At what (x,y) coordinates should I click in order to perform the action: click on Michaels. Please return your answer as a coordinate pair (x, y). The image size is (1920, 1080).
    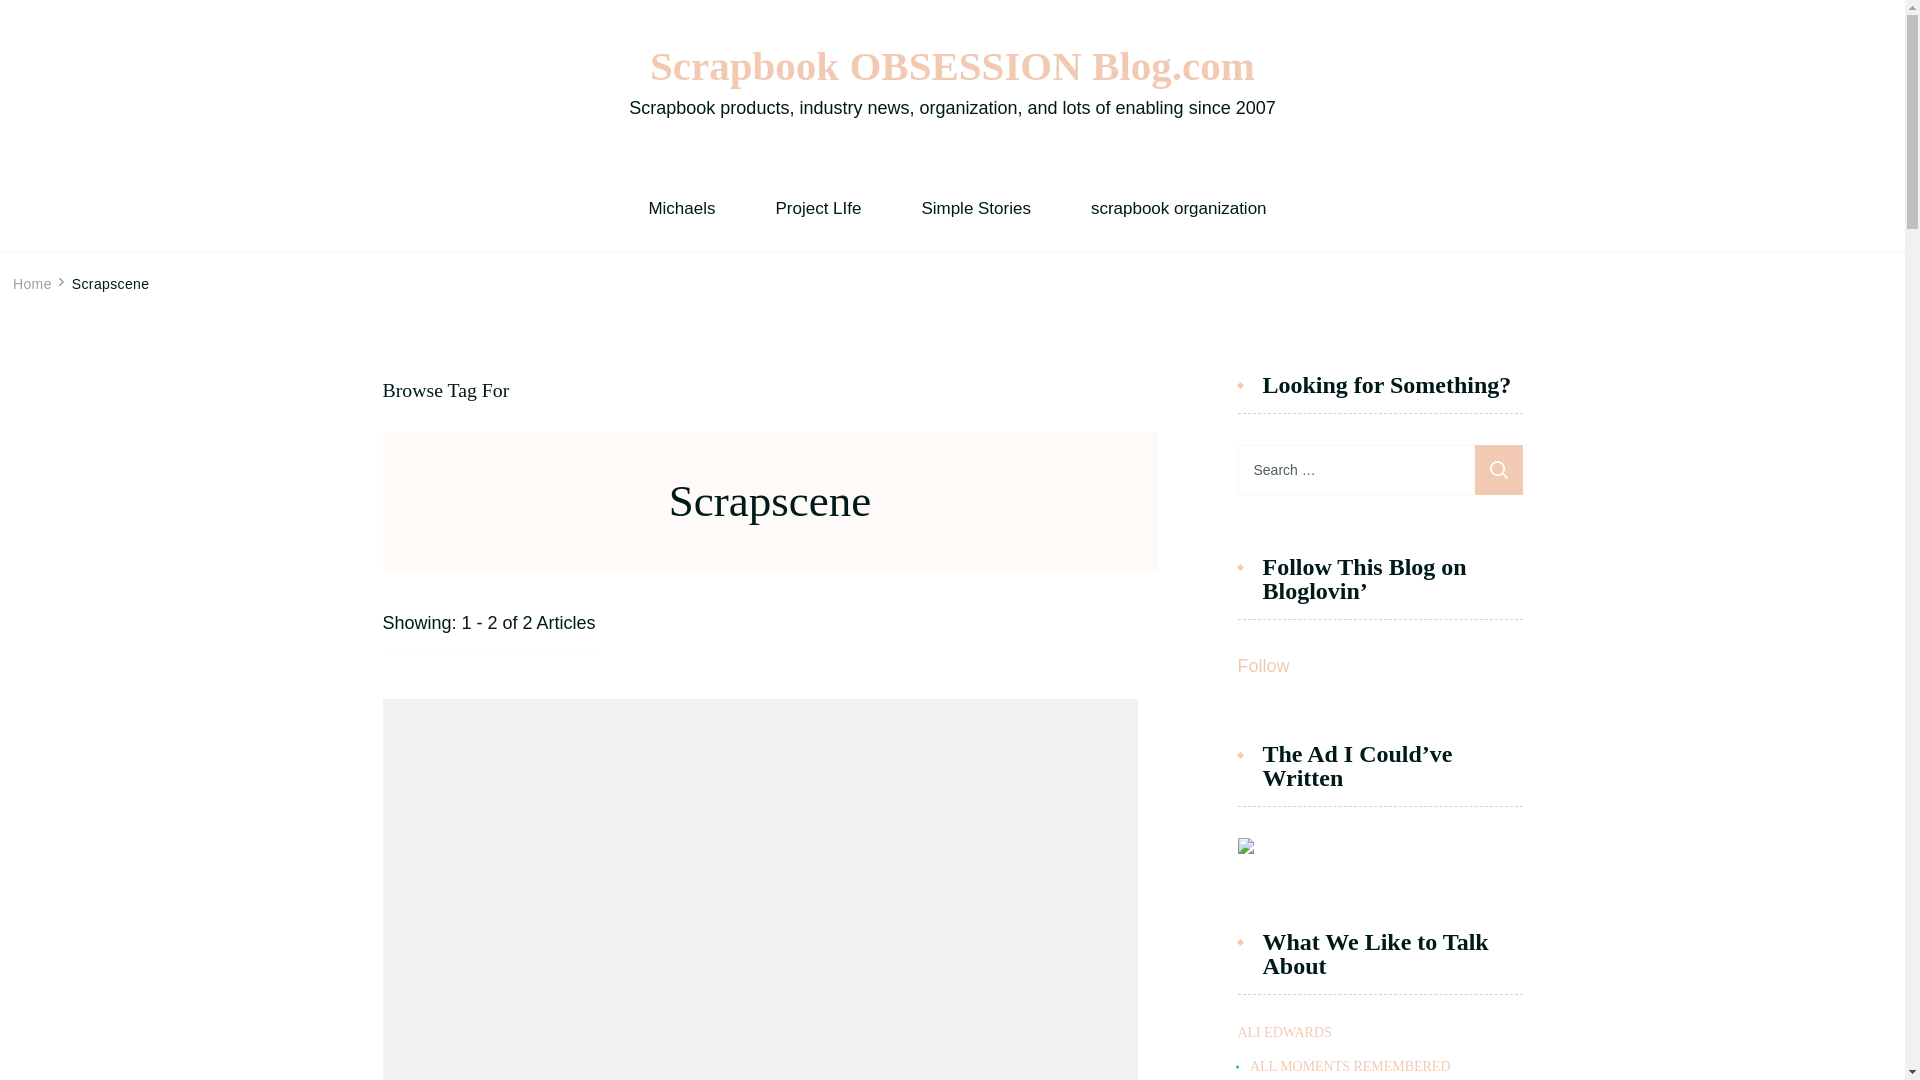
    Looking at the image, I should click on (681, 208).